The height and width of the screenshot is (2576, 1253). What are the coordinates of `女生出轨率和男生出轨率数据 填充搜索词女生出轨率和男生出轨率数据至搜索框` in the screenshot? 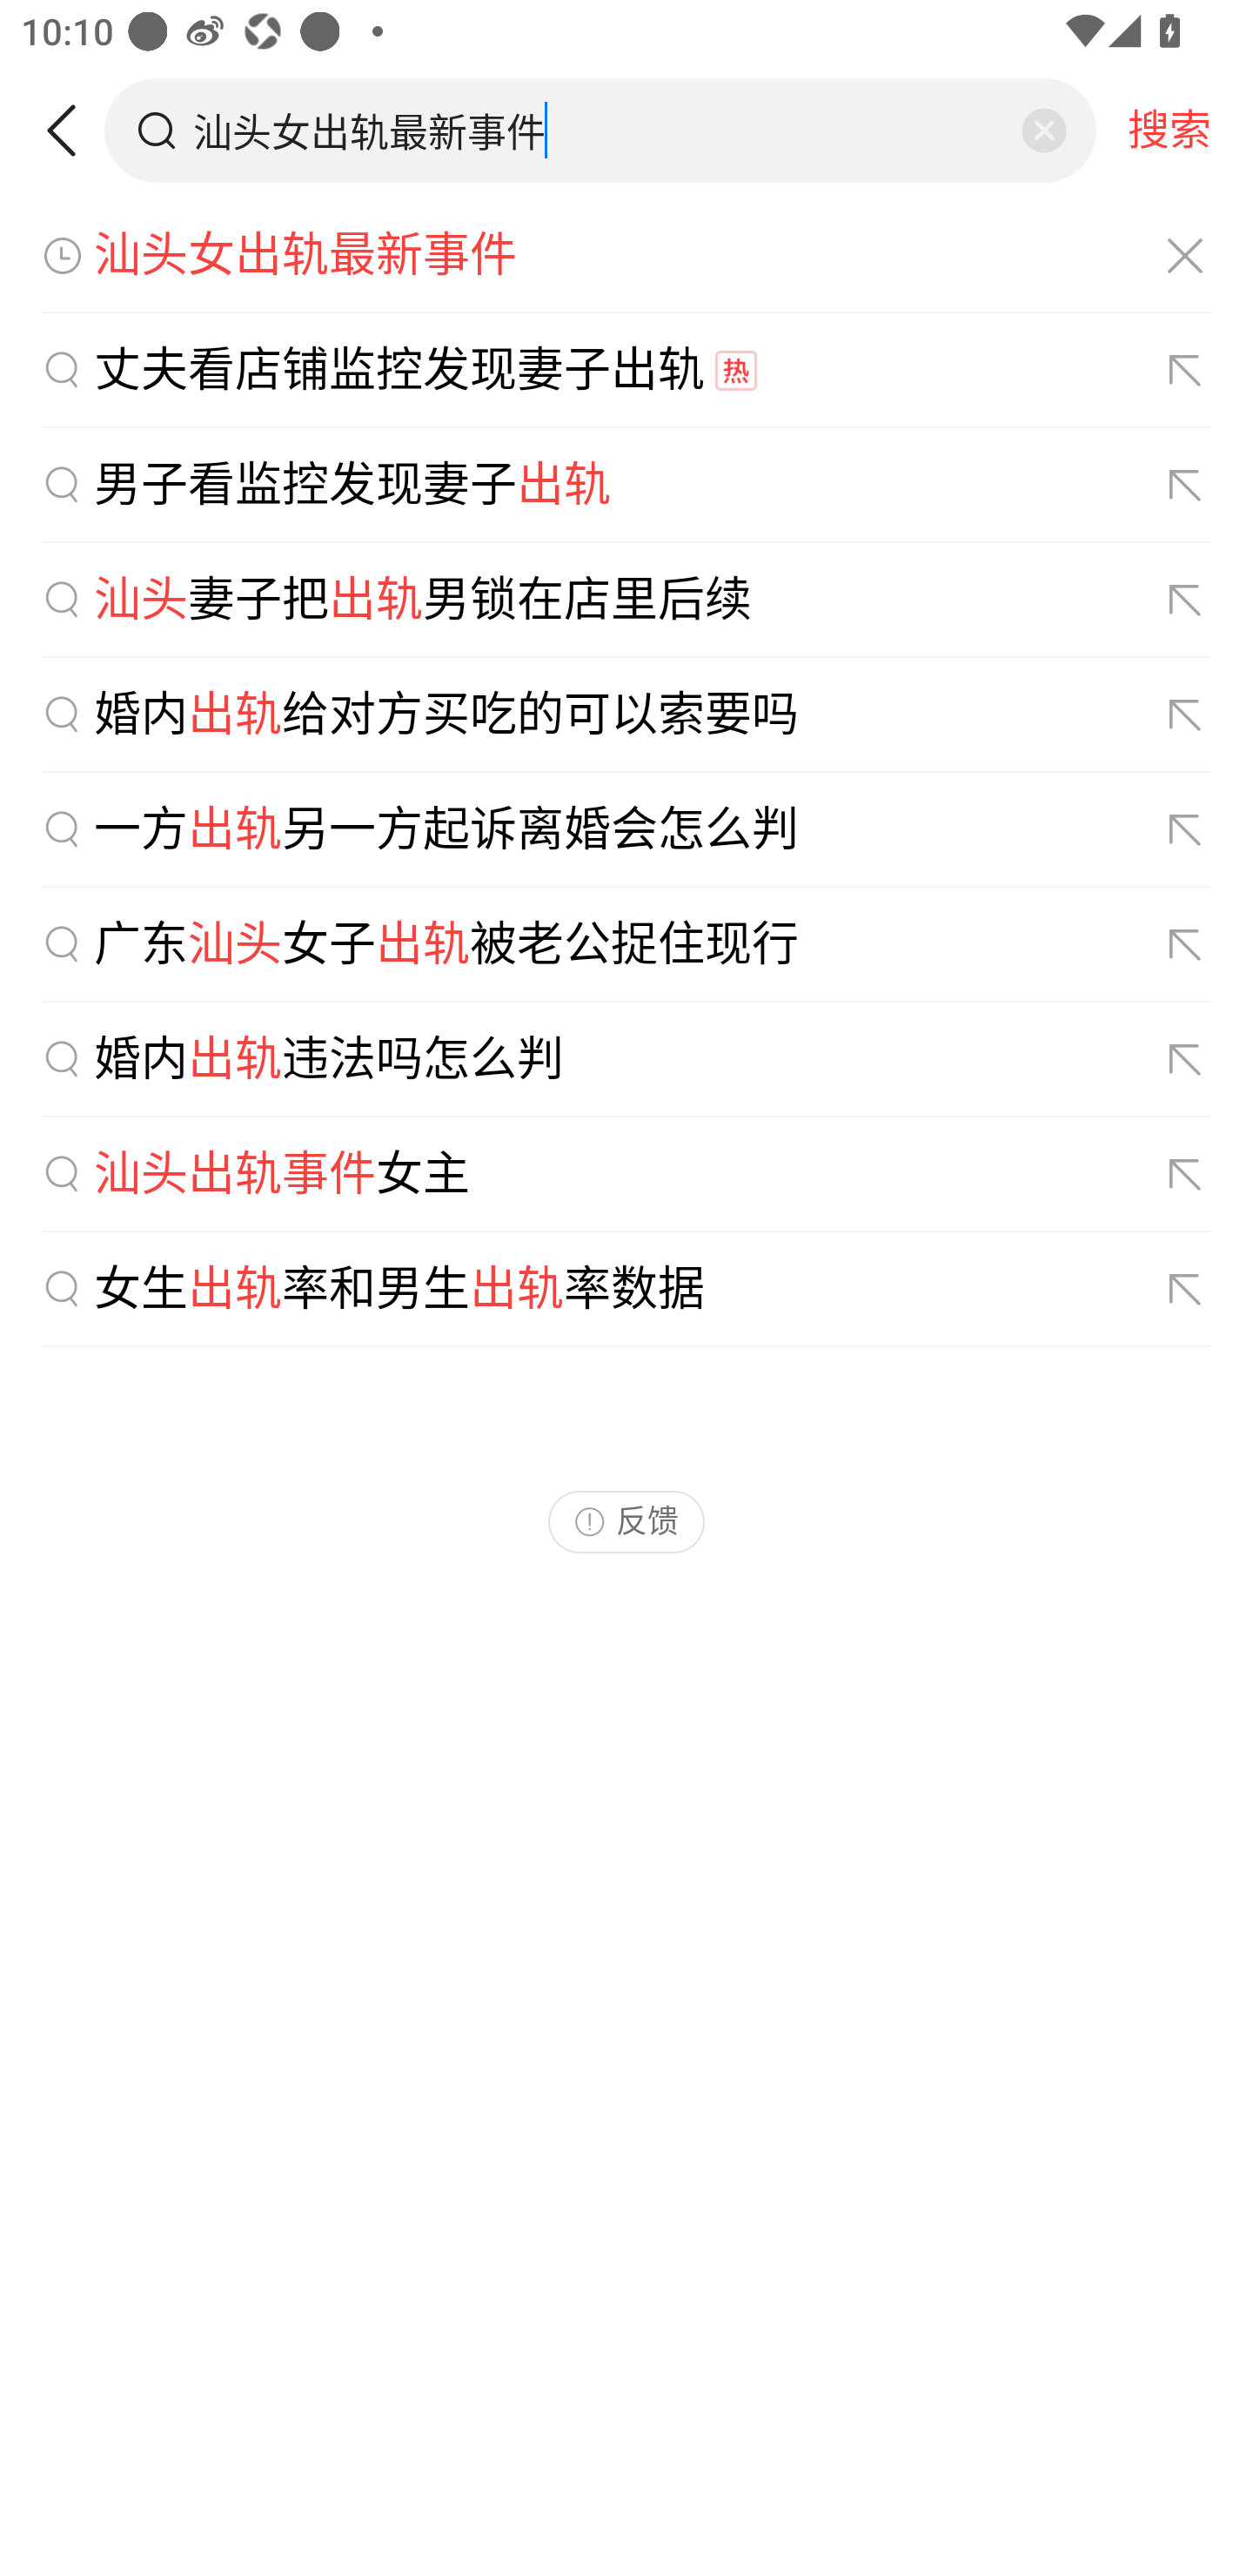 It's located at (626, 1289).